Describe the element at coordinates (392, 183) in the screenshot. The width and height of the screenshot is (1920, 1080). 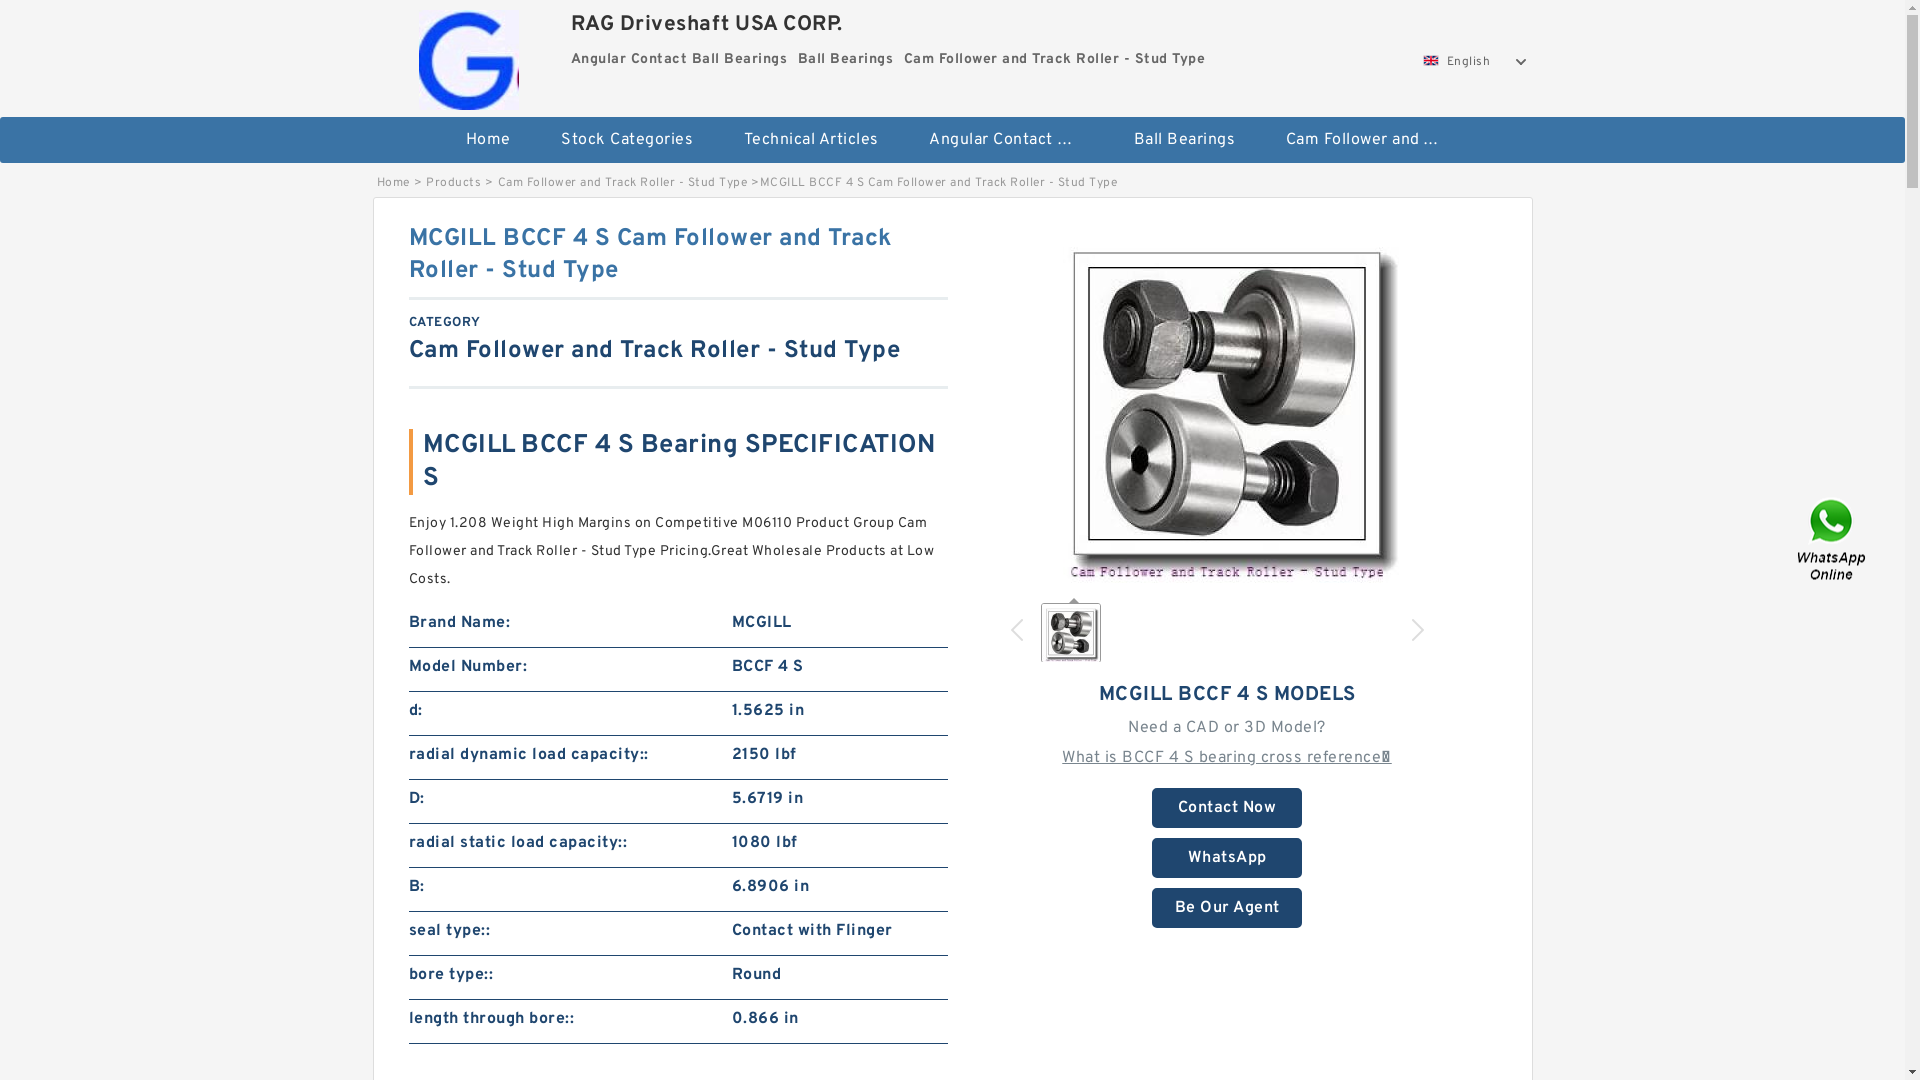
I see `Home` at that location.